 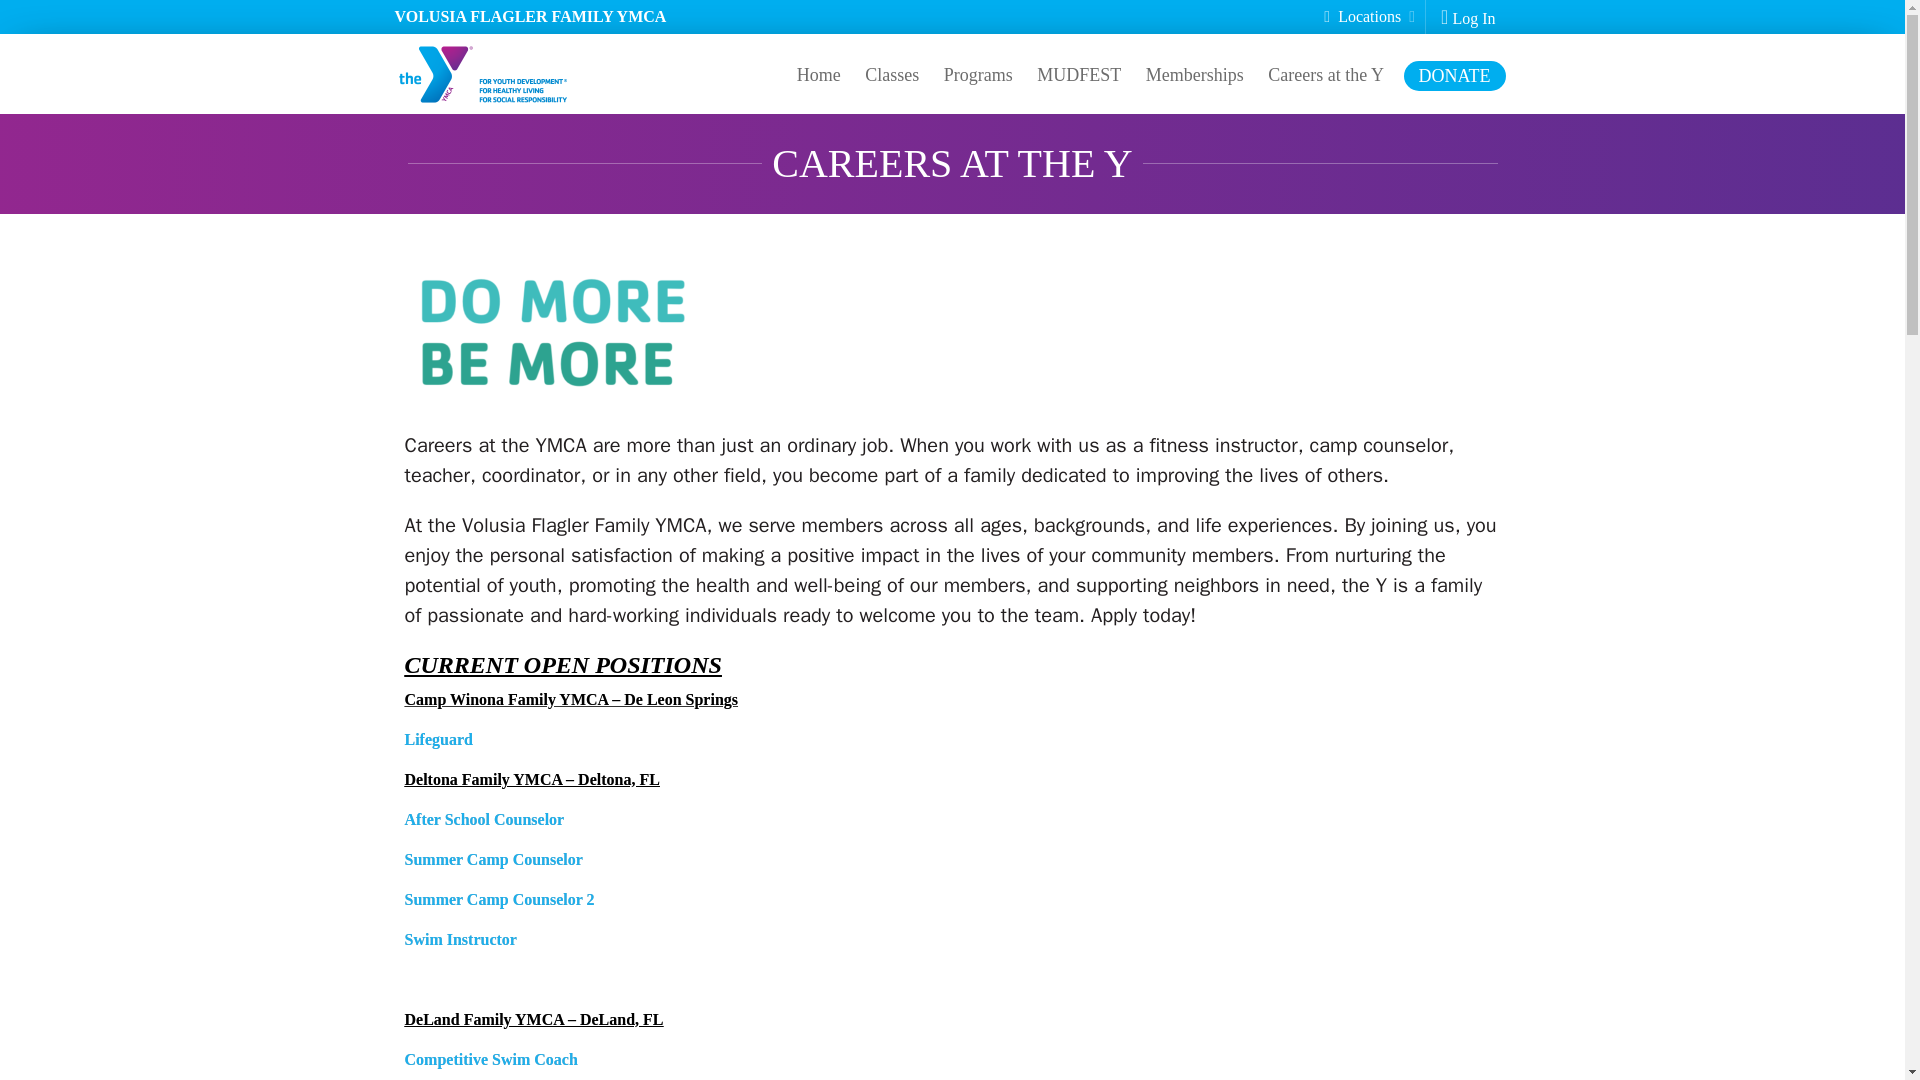 What do you see at coordinates (978, 75) in the screenshot?
I see `Programs` at bounding box center [978, 75].